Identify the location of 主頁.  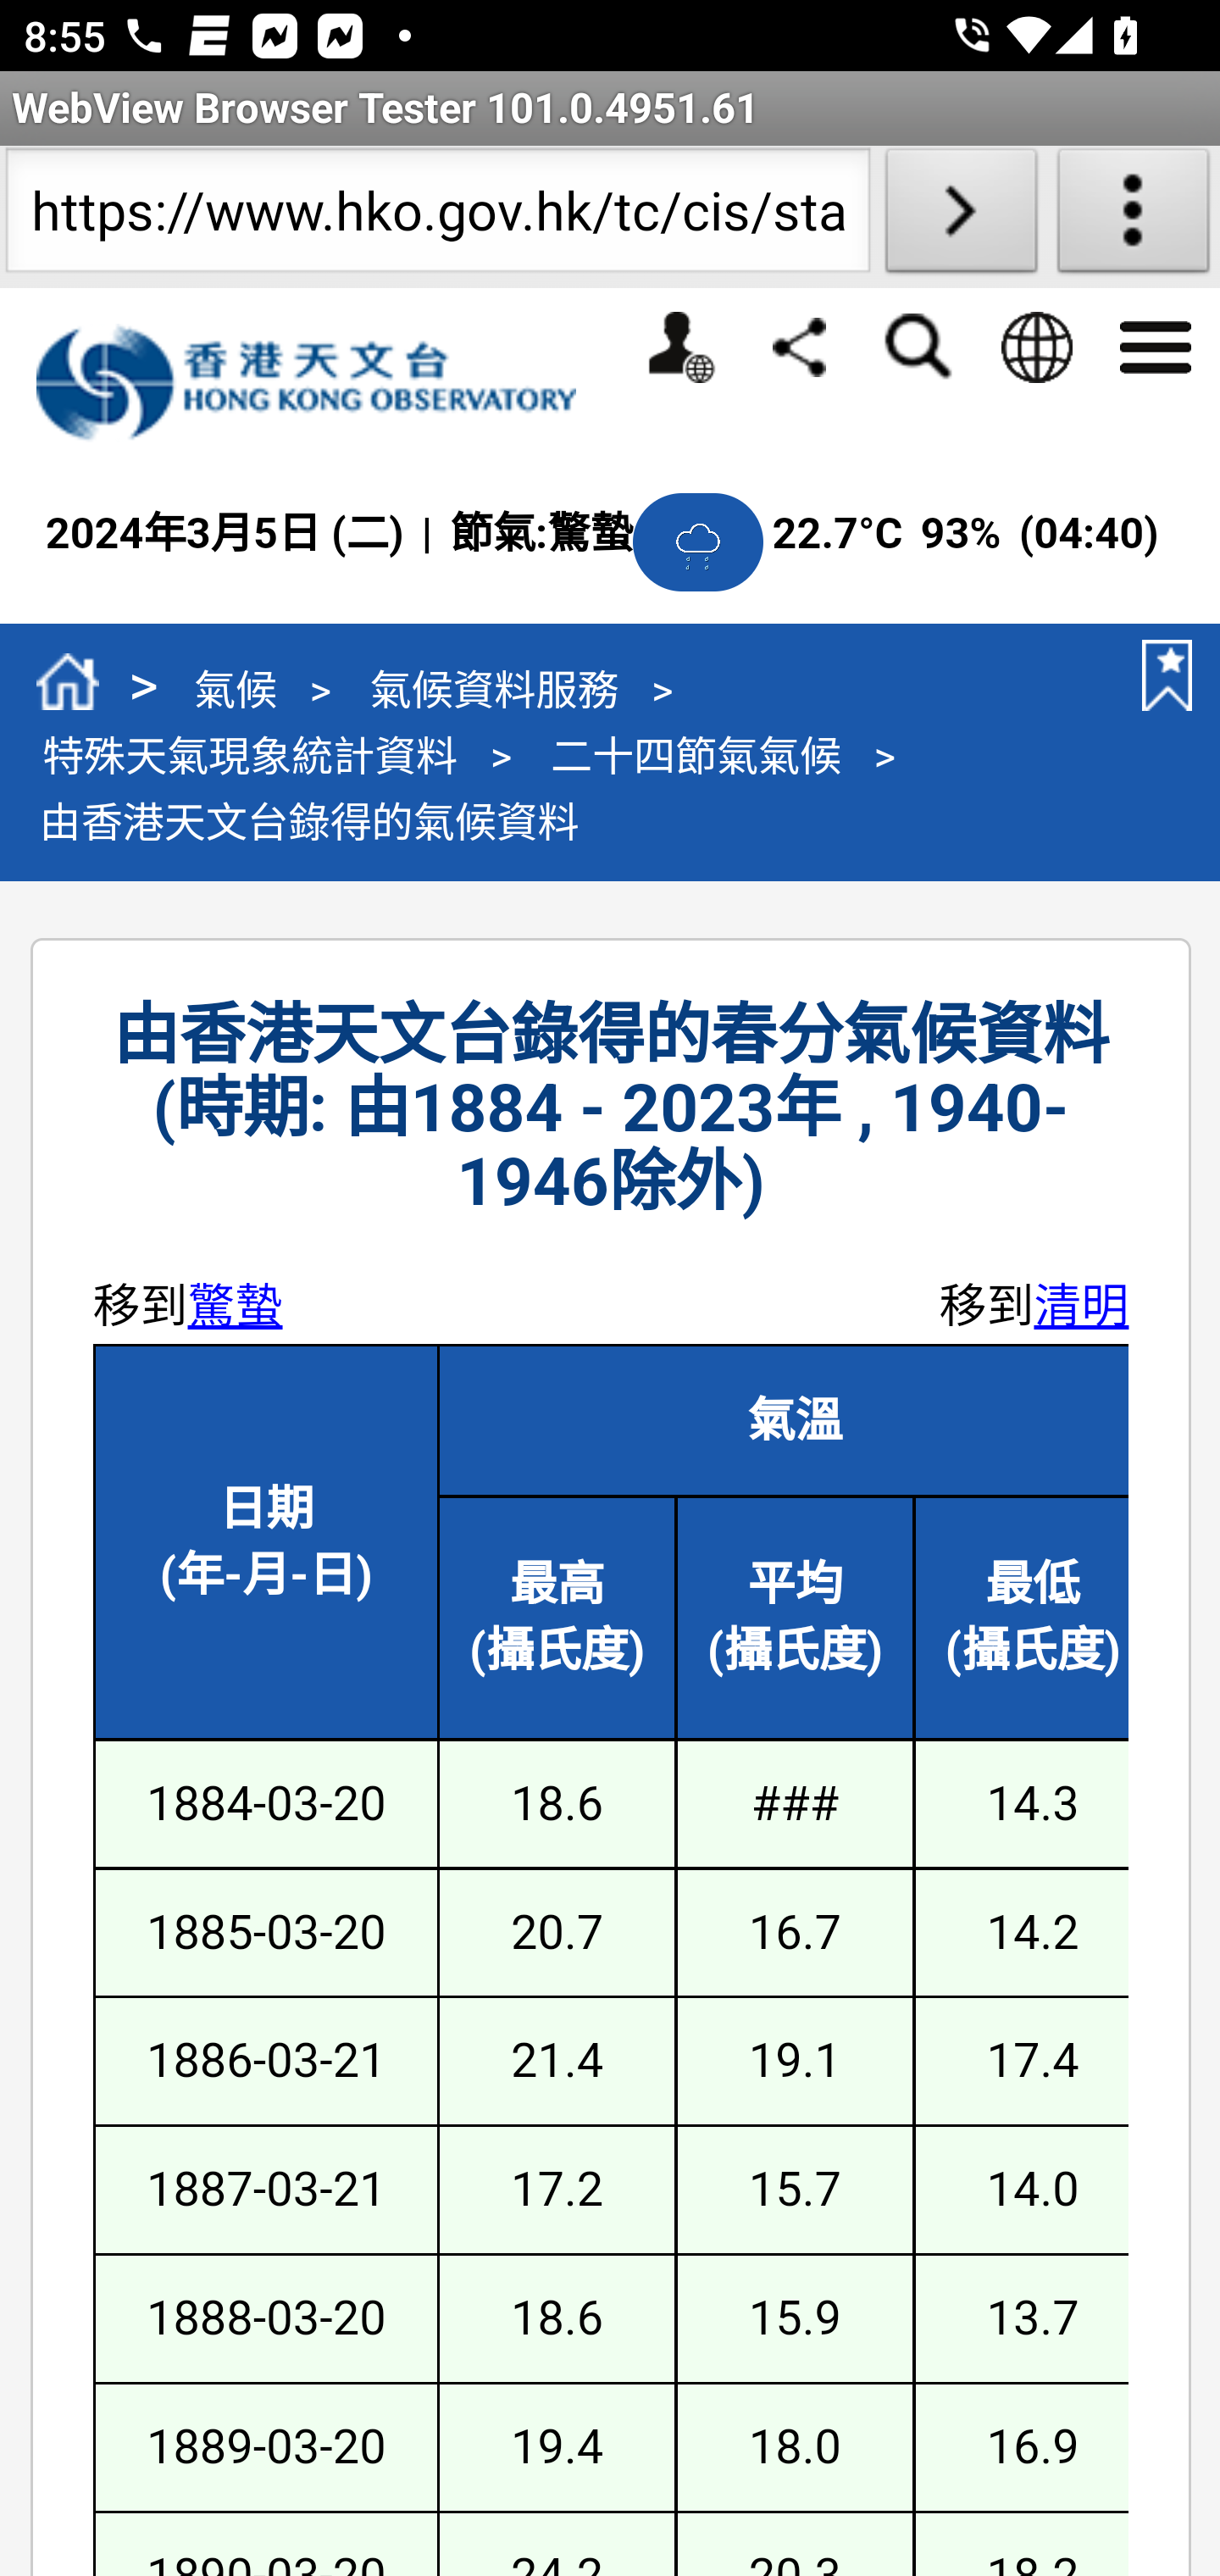
(68, 686).